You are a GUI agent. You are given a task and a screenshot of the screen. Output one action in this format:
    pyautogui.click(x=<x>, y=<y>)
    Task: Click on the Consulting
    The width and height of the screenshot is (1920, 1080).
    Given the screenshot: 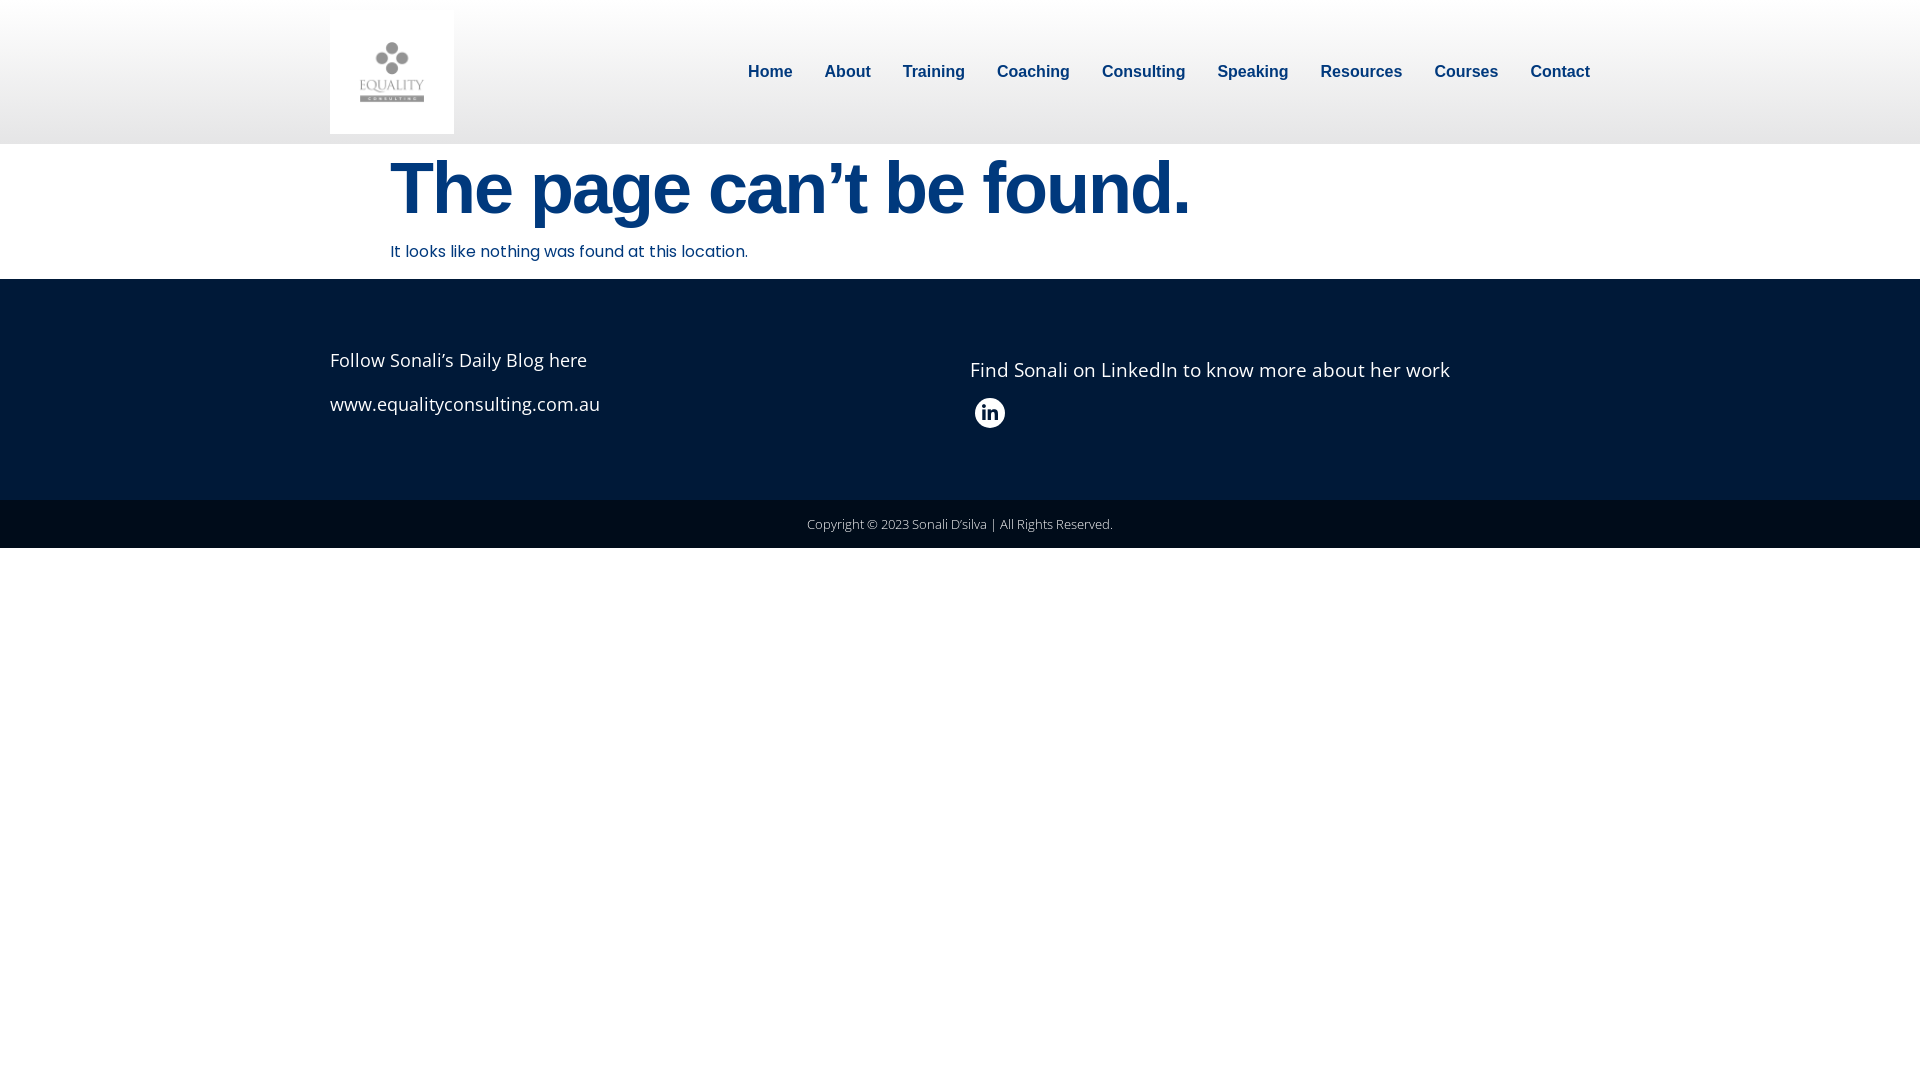 What is the action you would take?
    pyautogui.click(x=1144, y=72)
    